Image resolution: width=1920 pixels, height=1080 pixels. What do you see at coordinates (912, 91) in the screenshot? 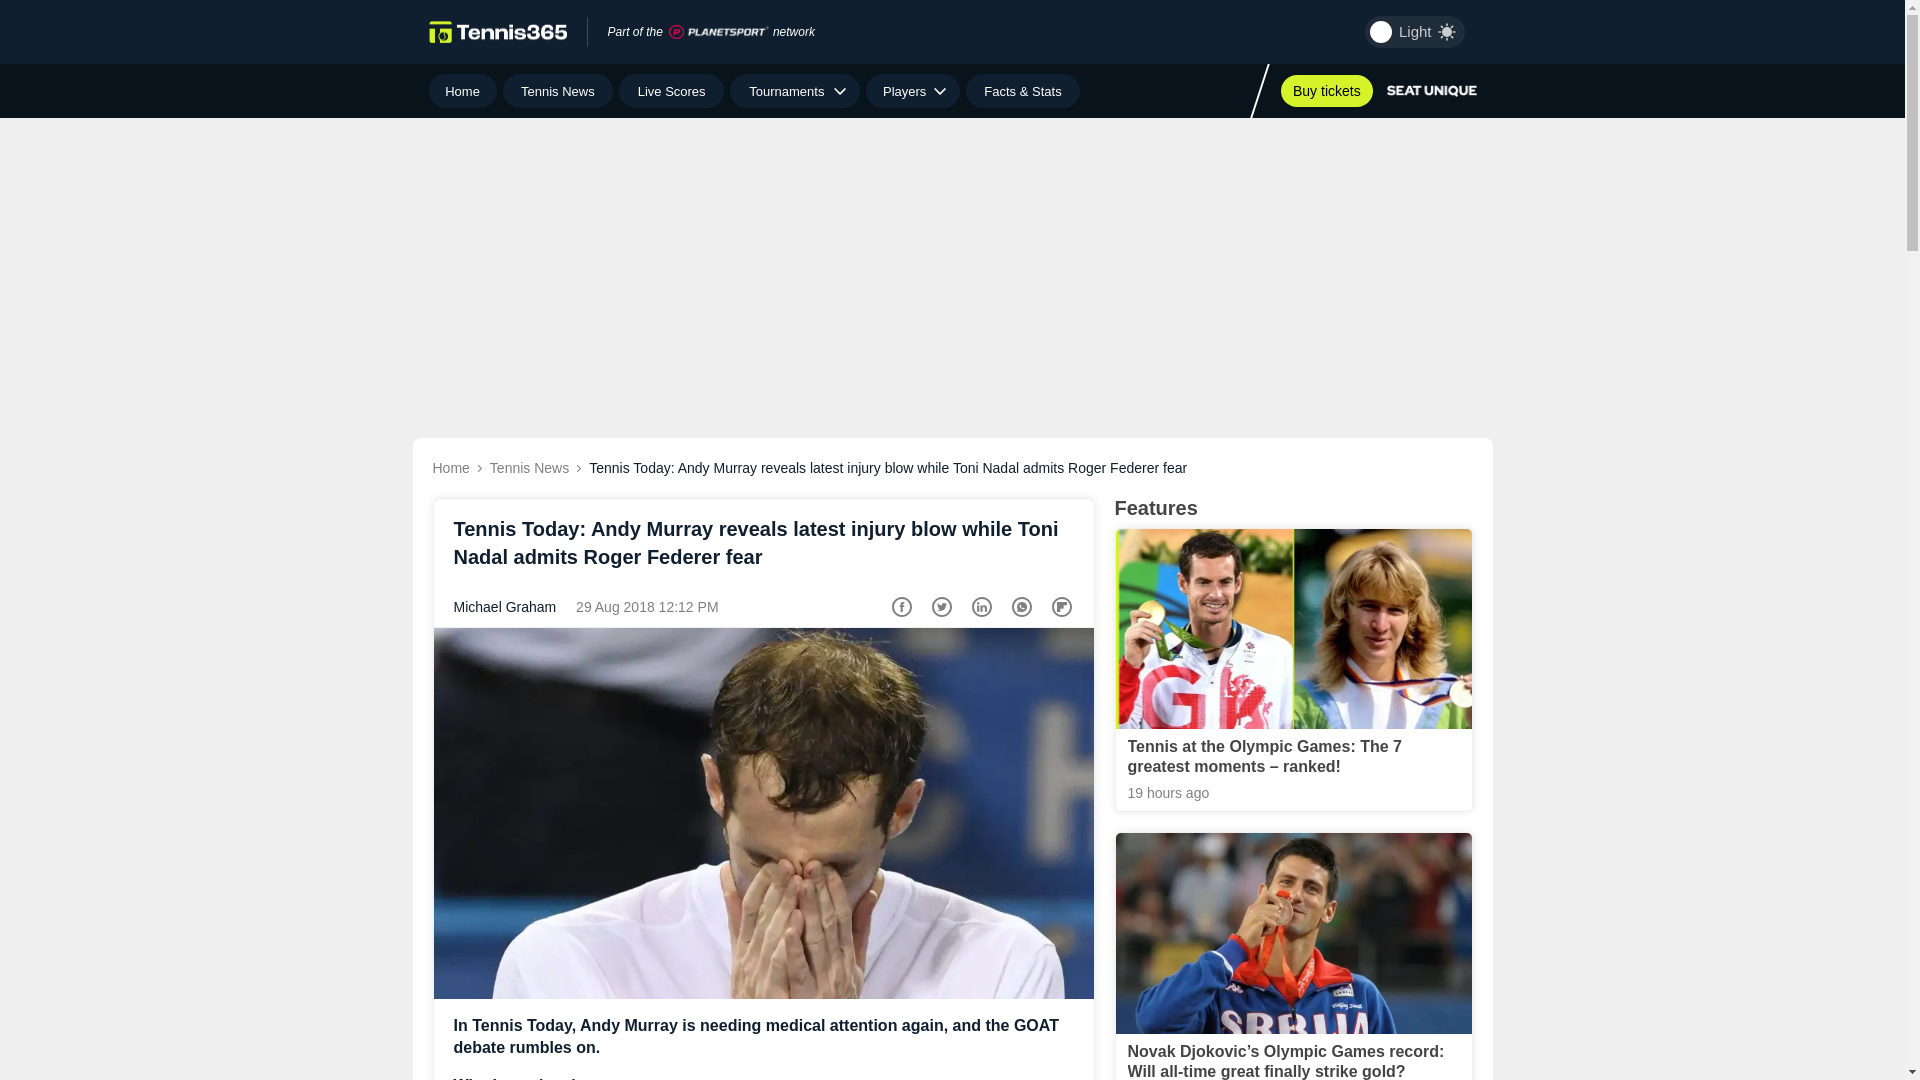
I see `Players` at bounding box center [912, 91].